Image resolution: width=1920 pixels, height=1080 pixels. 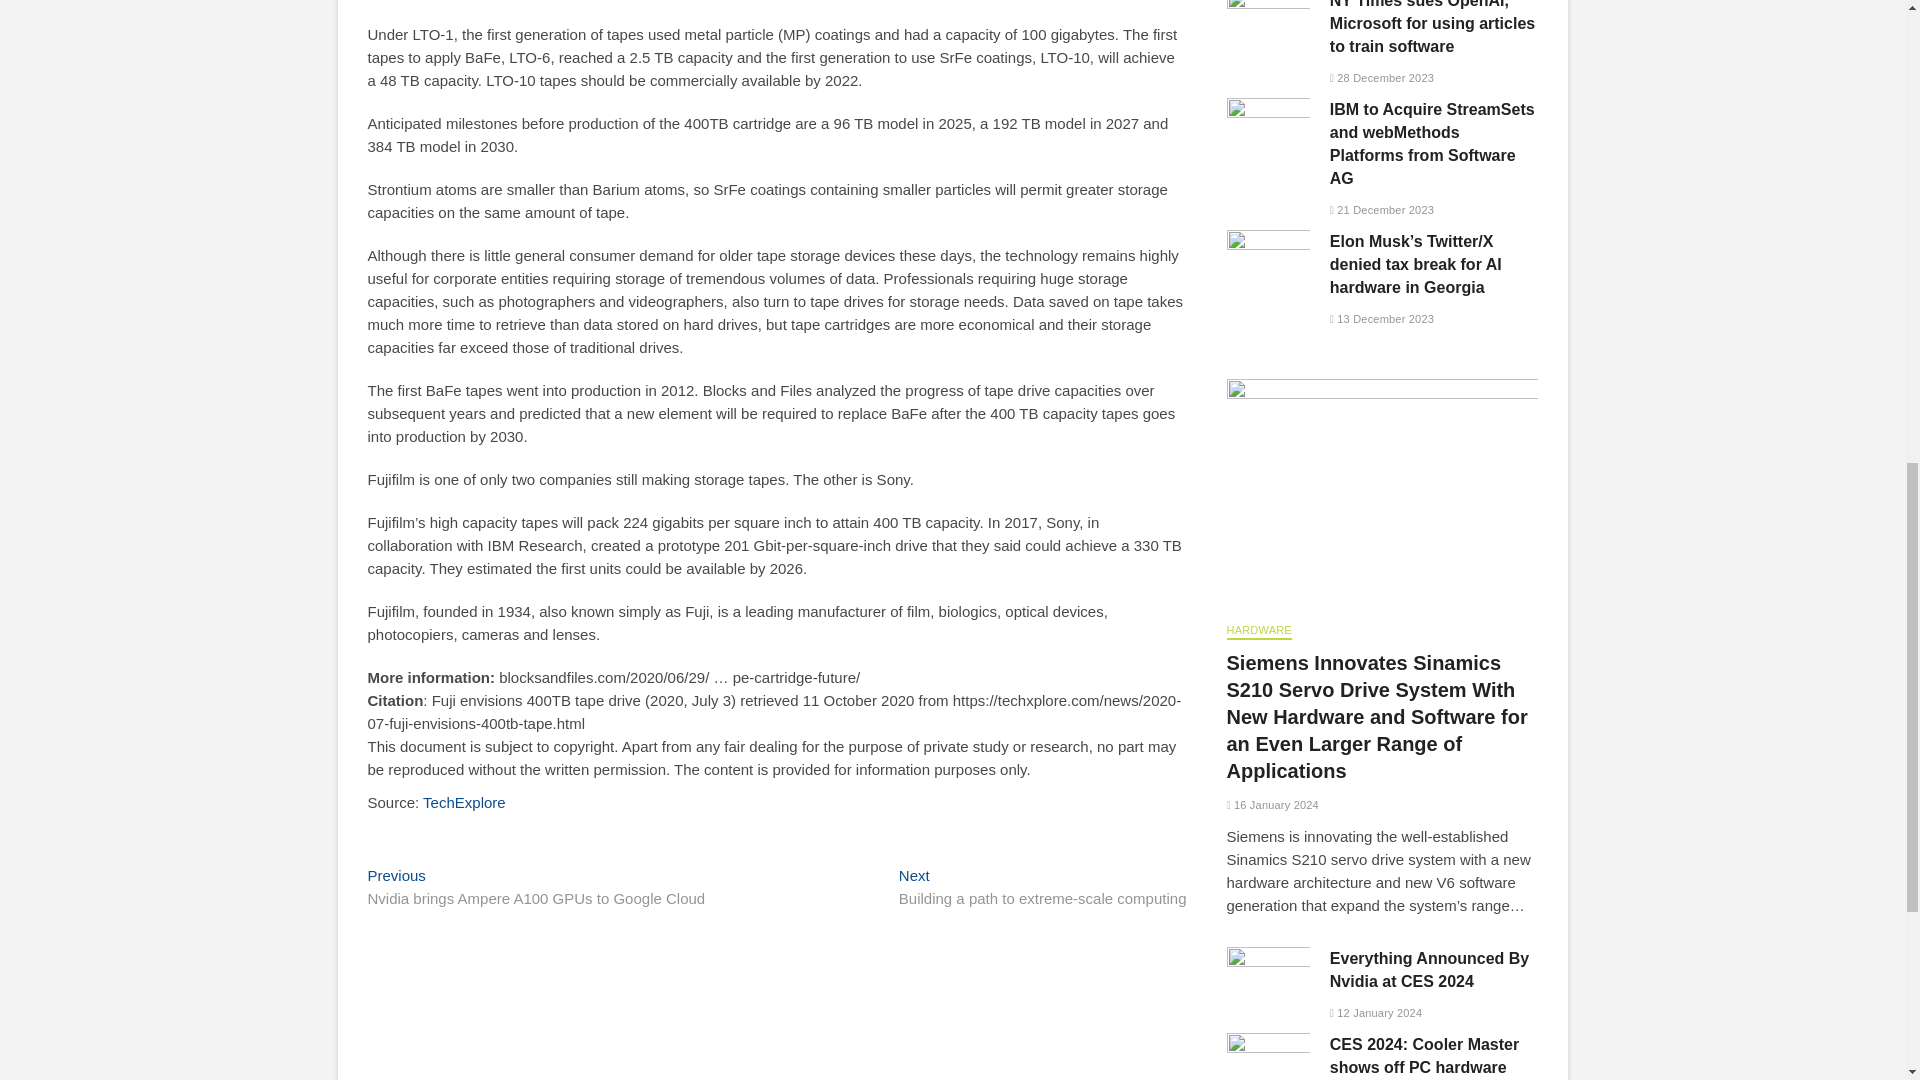 I want to click on 21 December 2023, so click(x=1382, y=210).